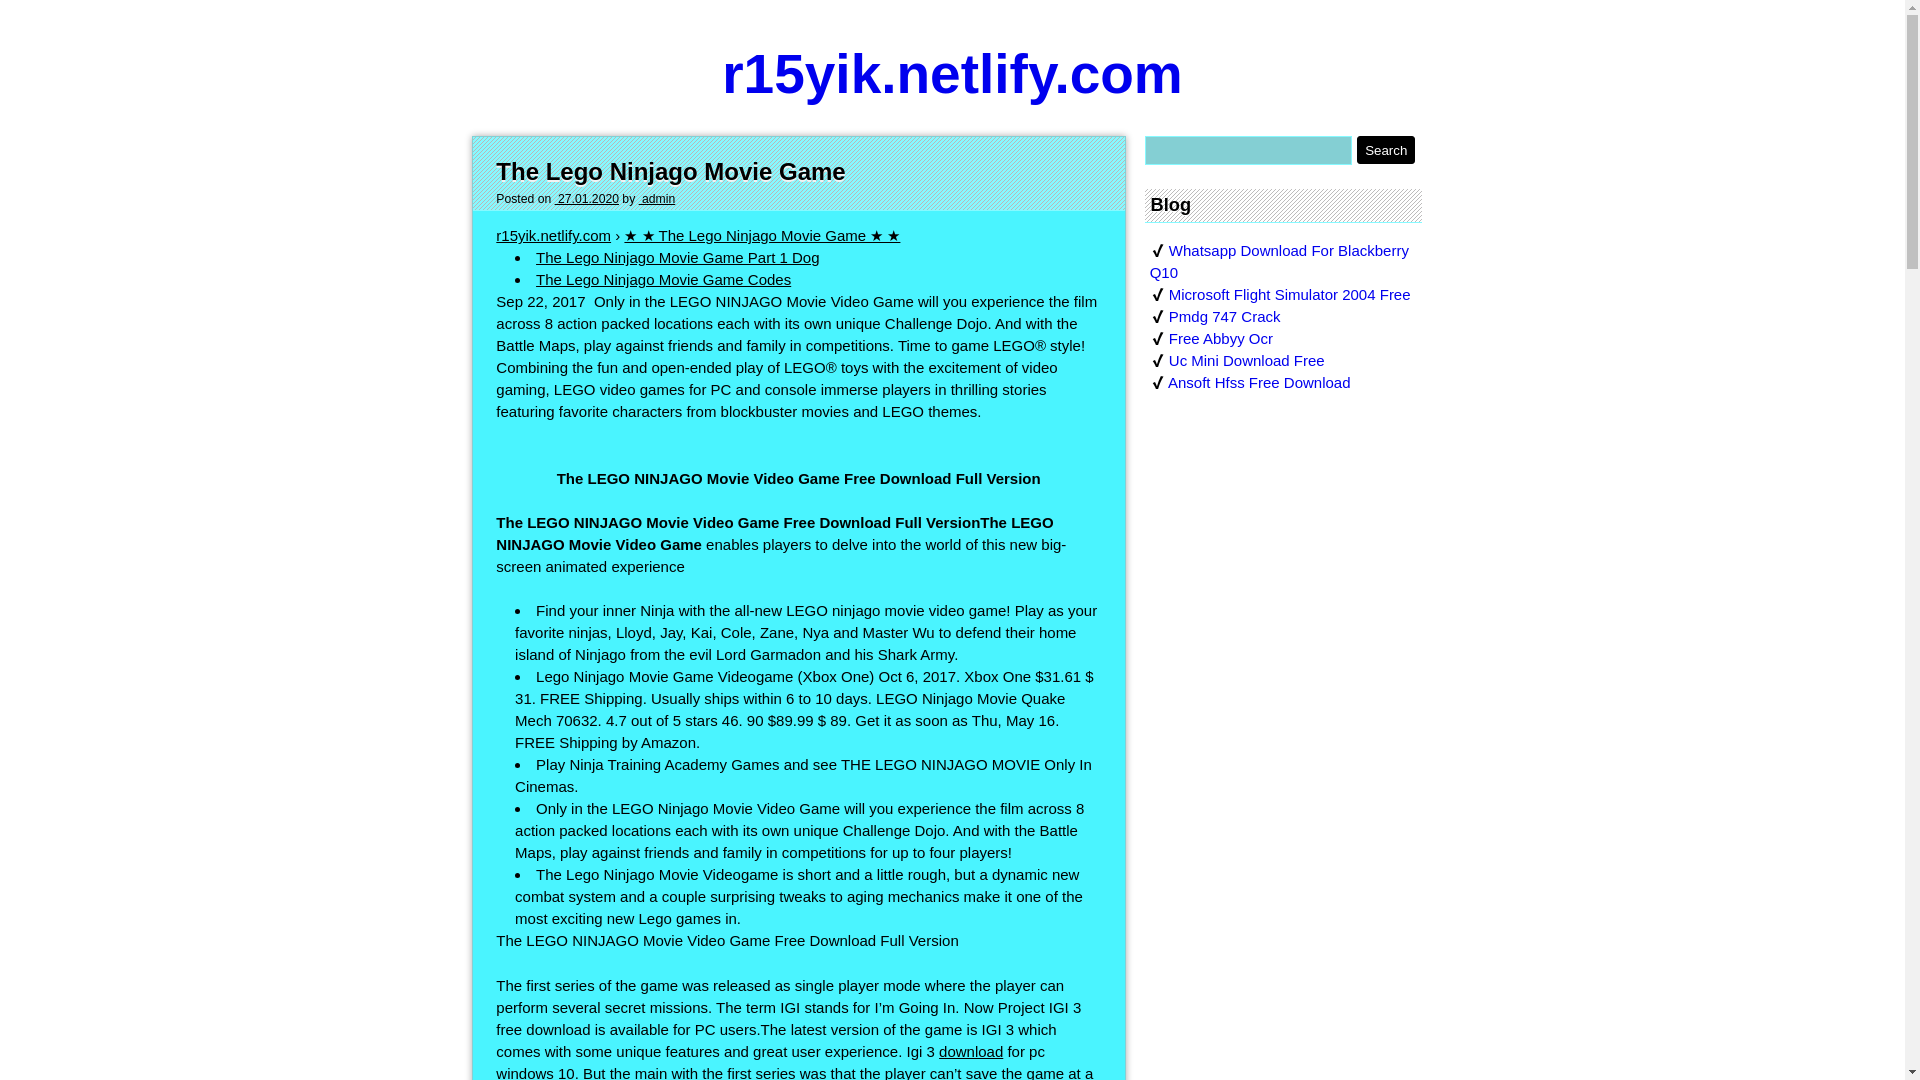  What do you see at coordinates (952, 74) in the screenshot?
I see `r15yik.netlify.com` at bounding box center [952, 74].